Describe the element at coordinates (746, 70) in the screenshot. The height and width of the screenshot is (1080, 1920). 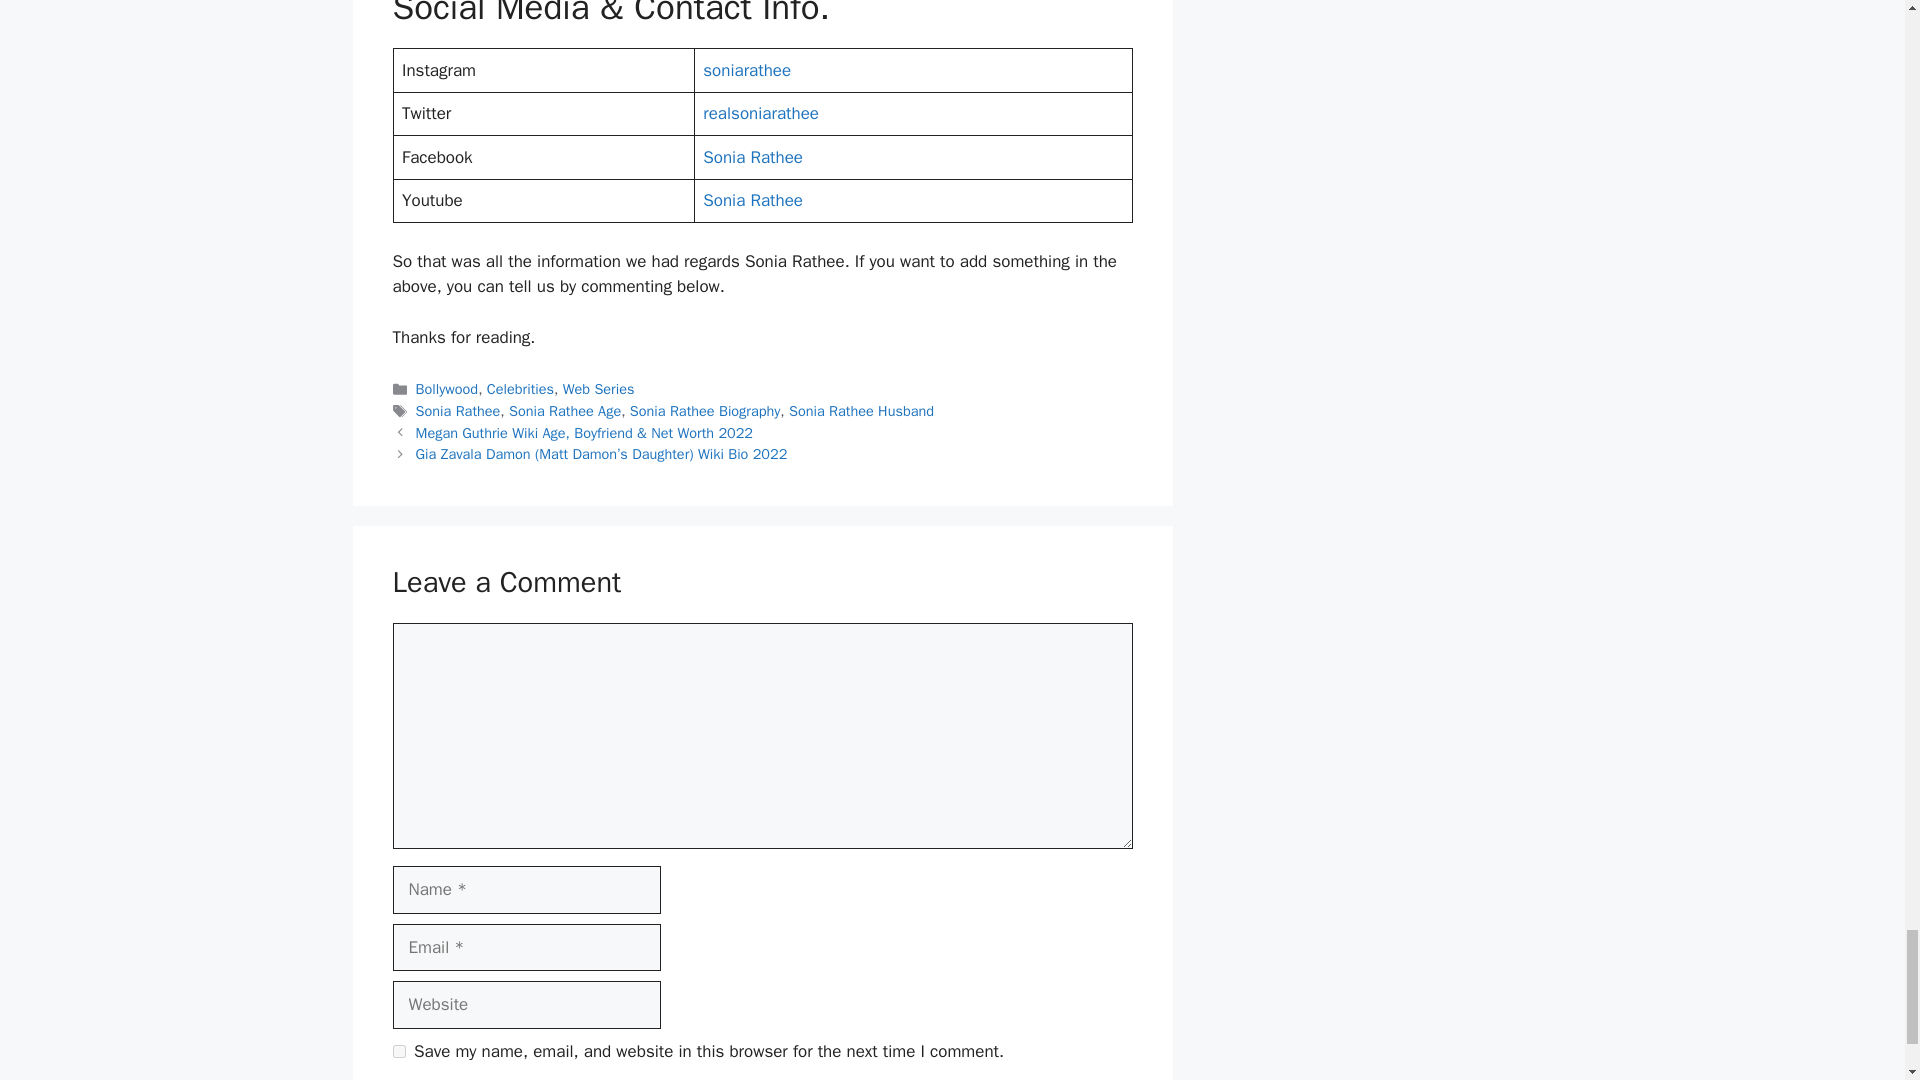
I see `soniarathee` at that location.